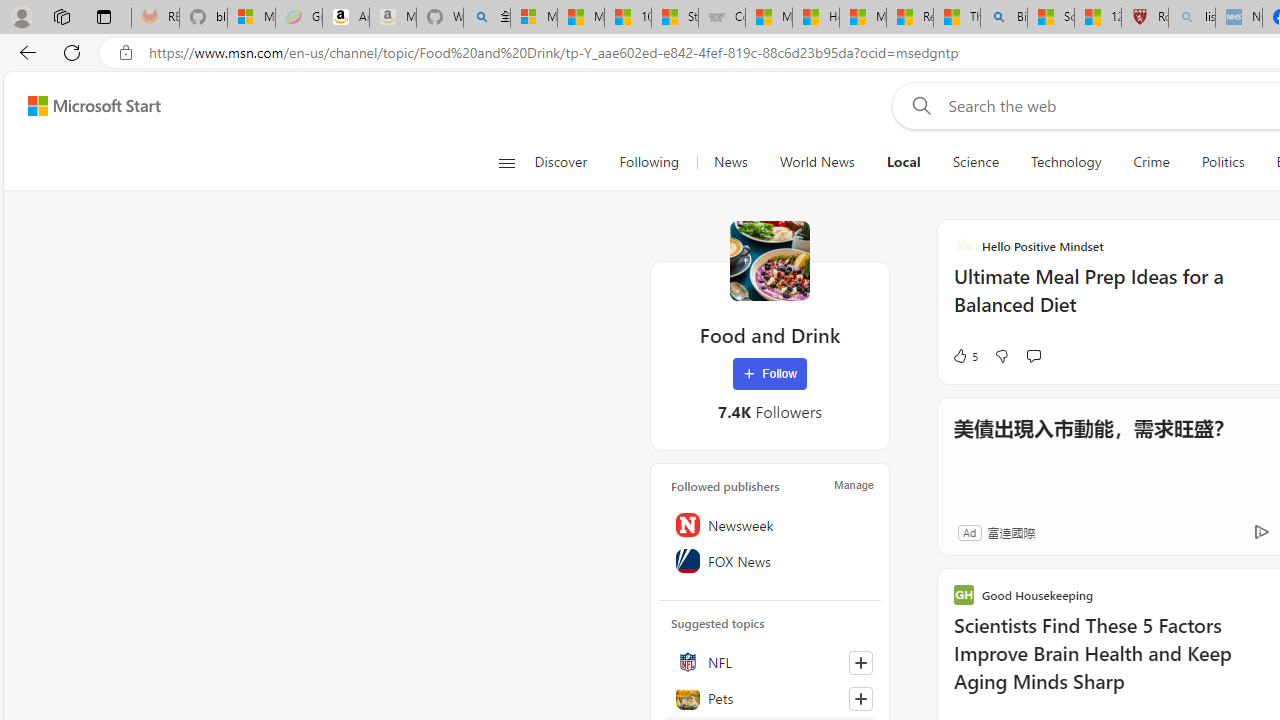 The height and width of the screenshot is (720, 1280). I want to click on Combat Siege, so click(721, 18).